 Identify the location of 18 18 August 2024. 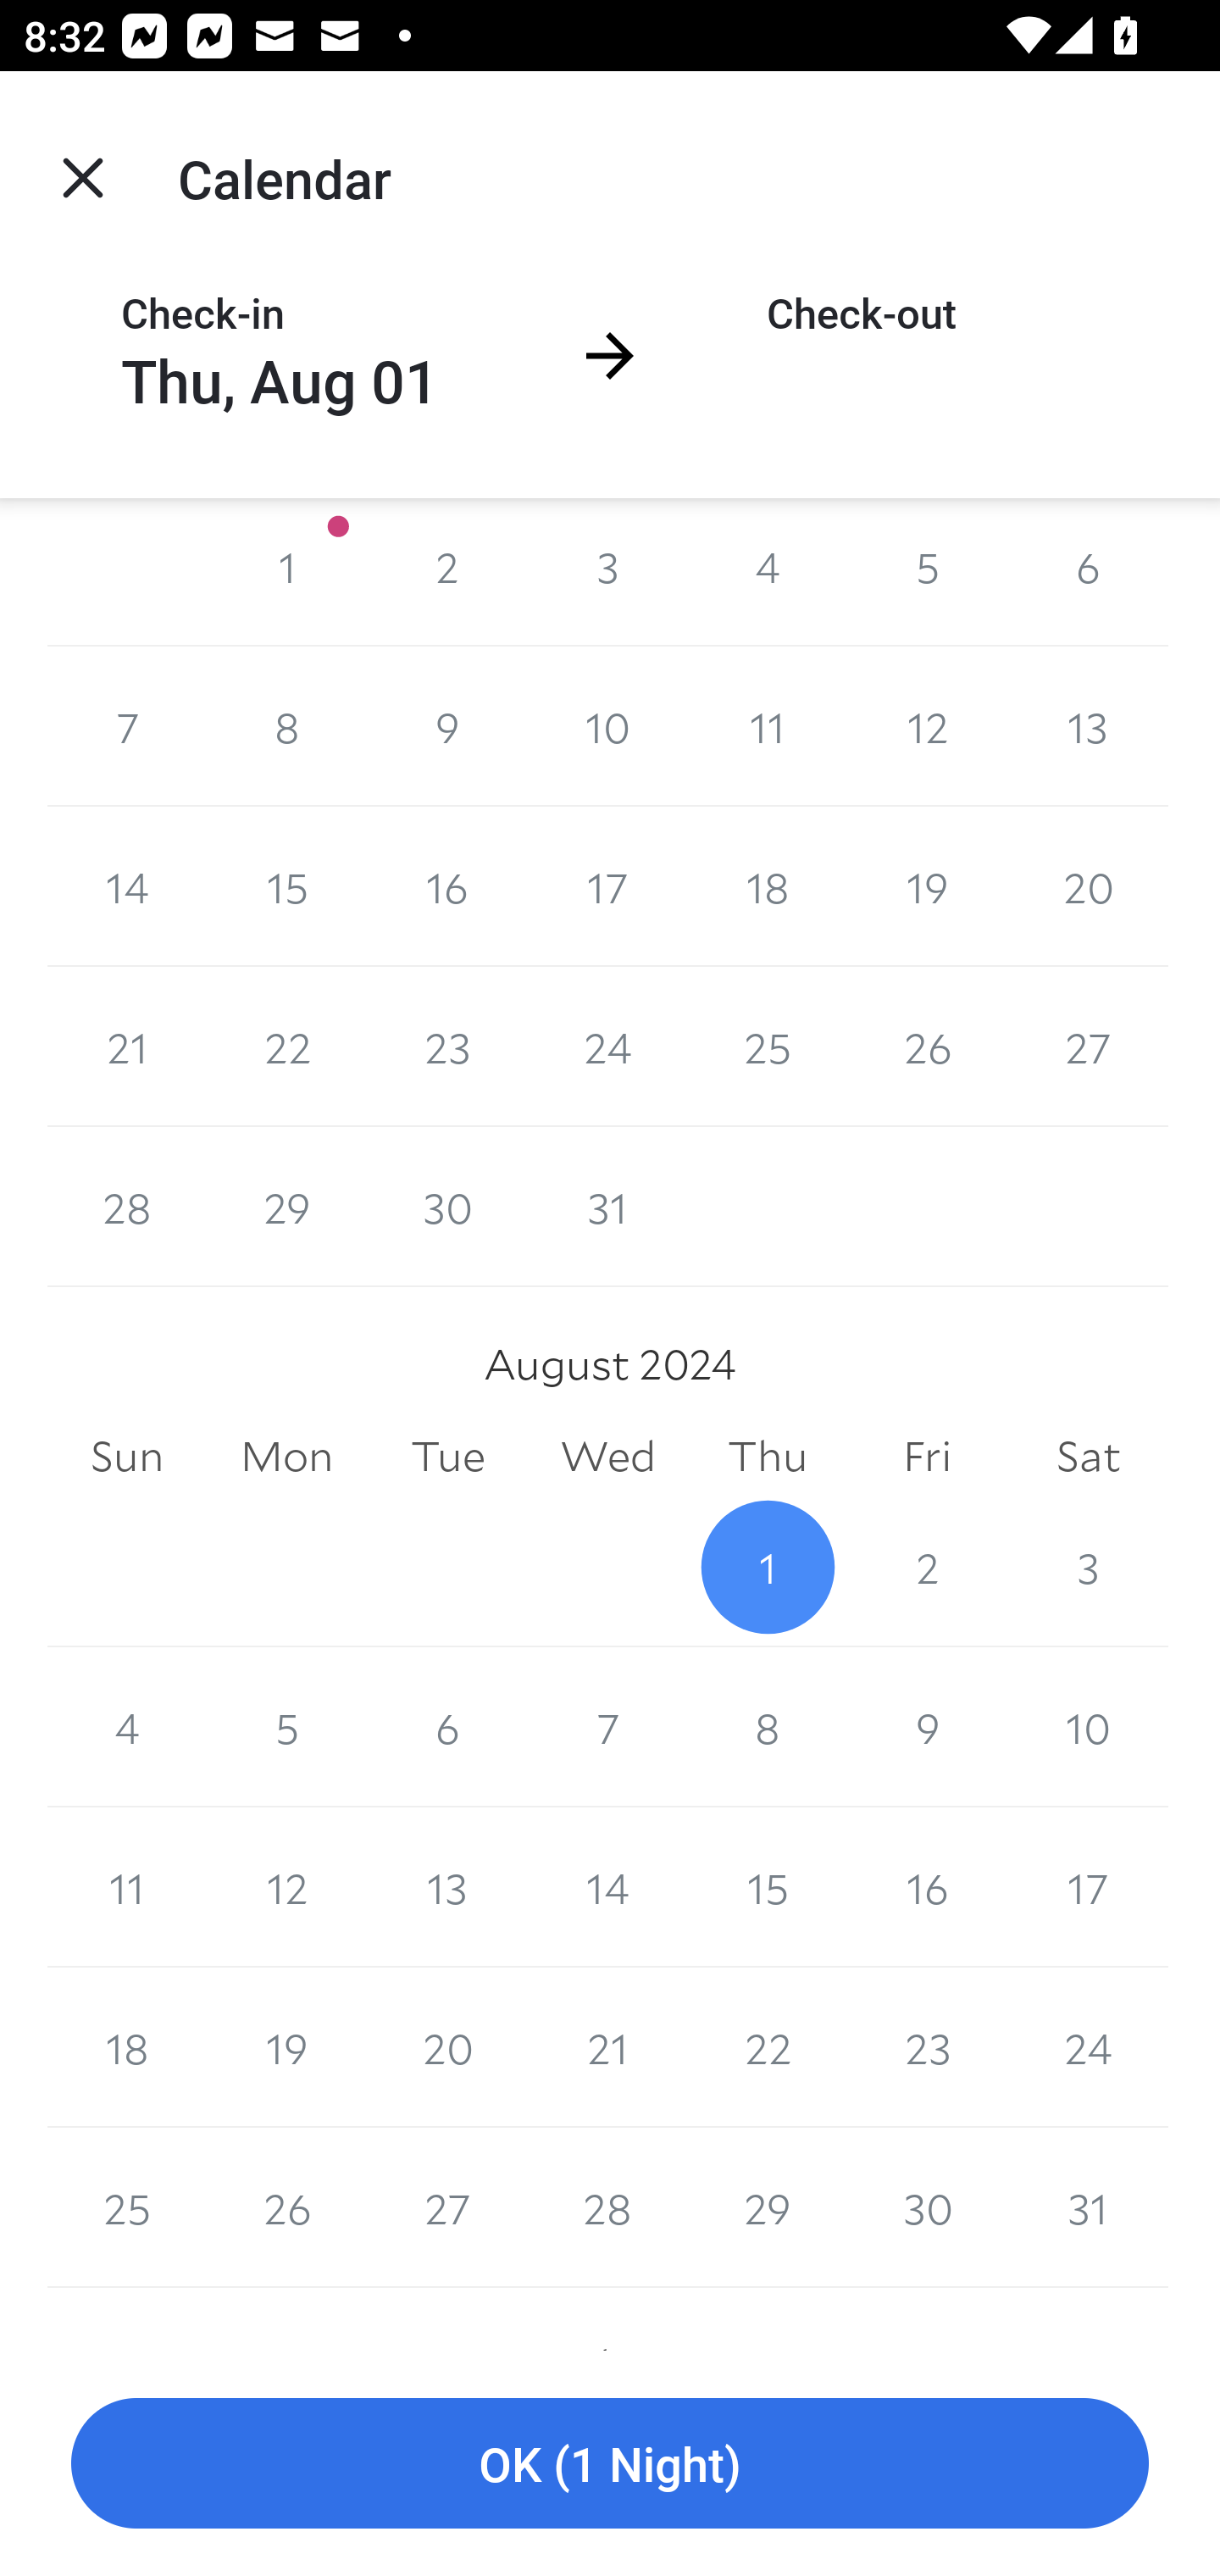
(127, 2047).